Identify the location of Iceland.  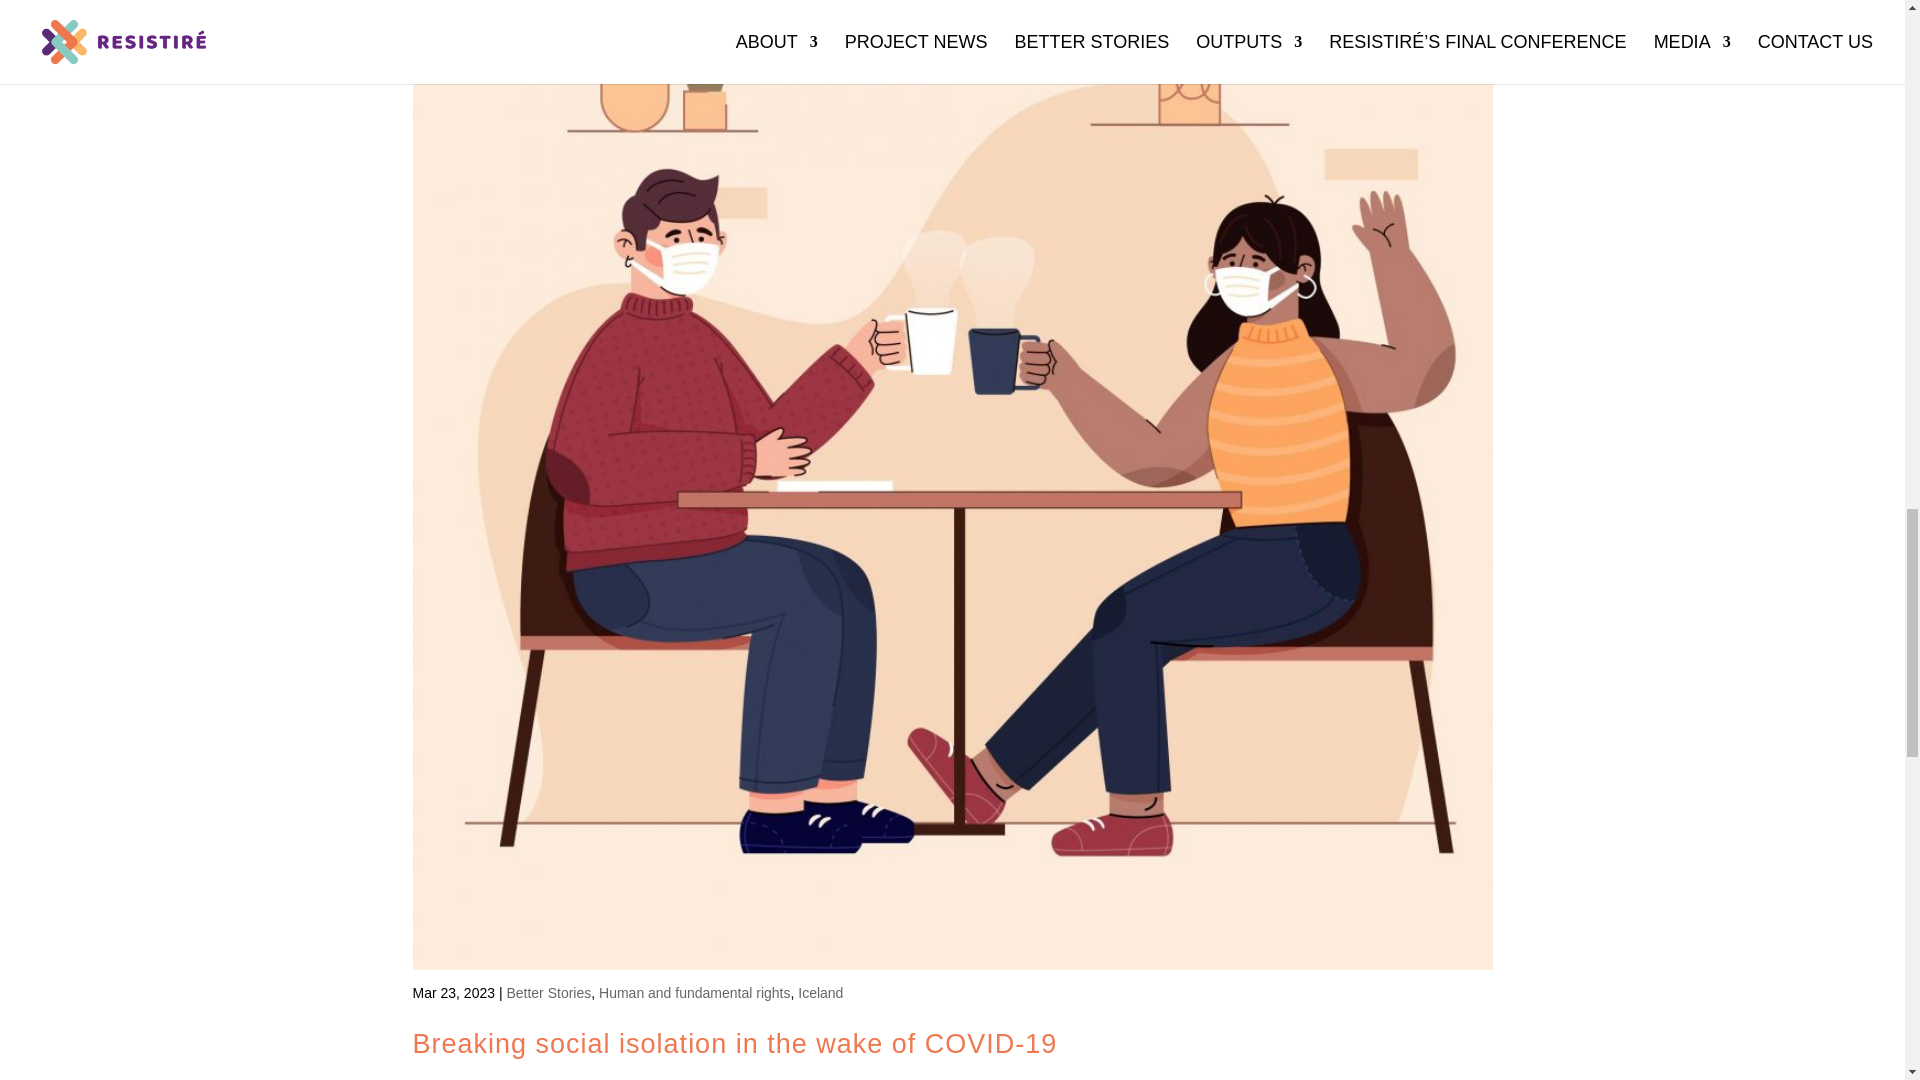
(820, 992).